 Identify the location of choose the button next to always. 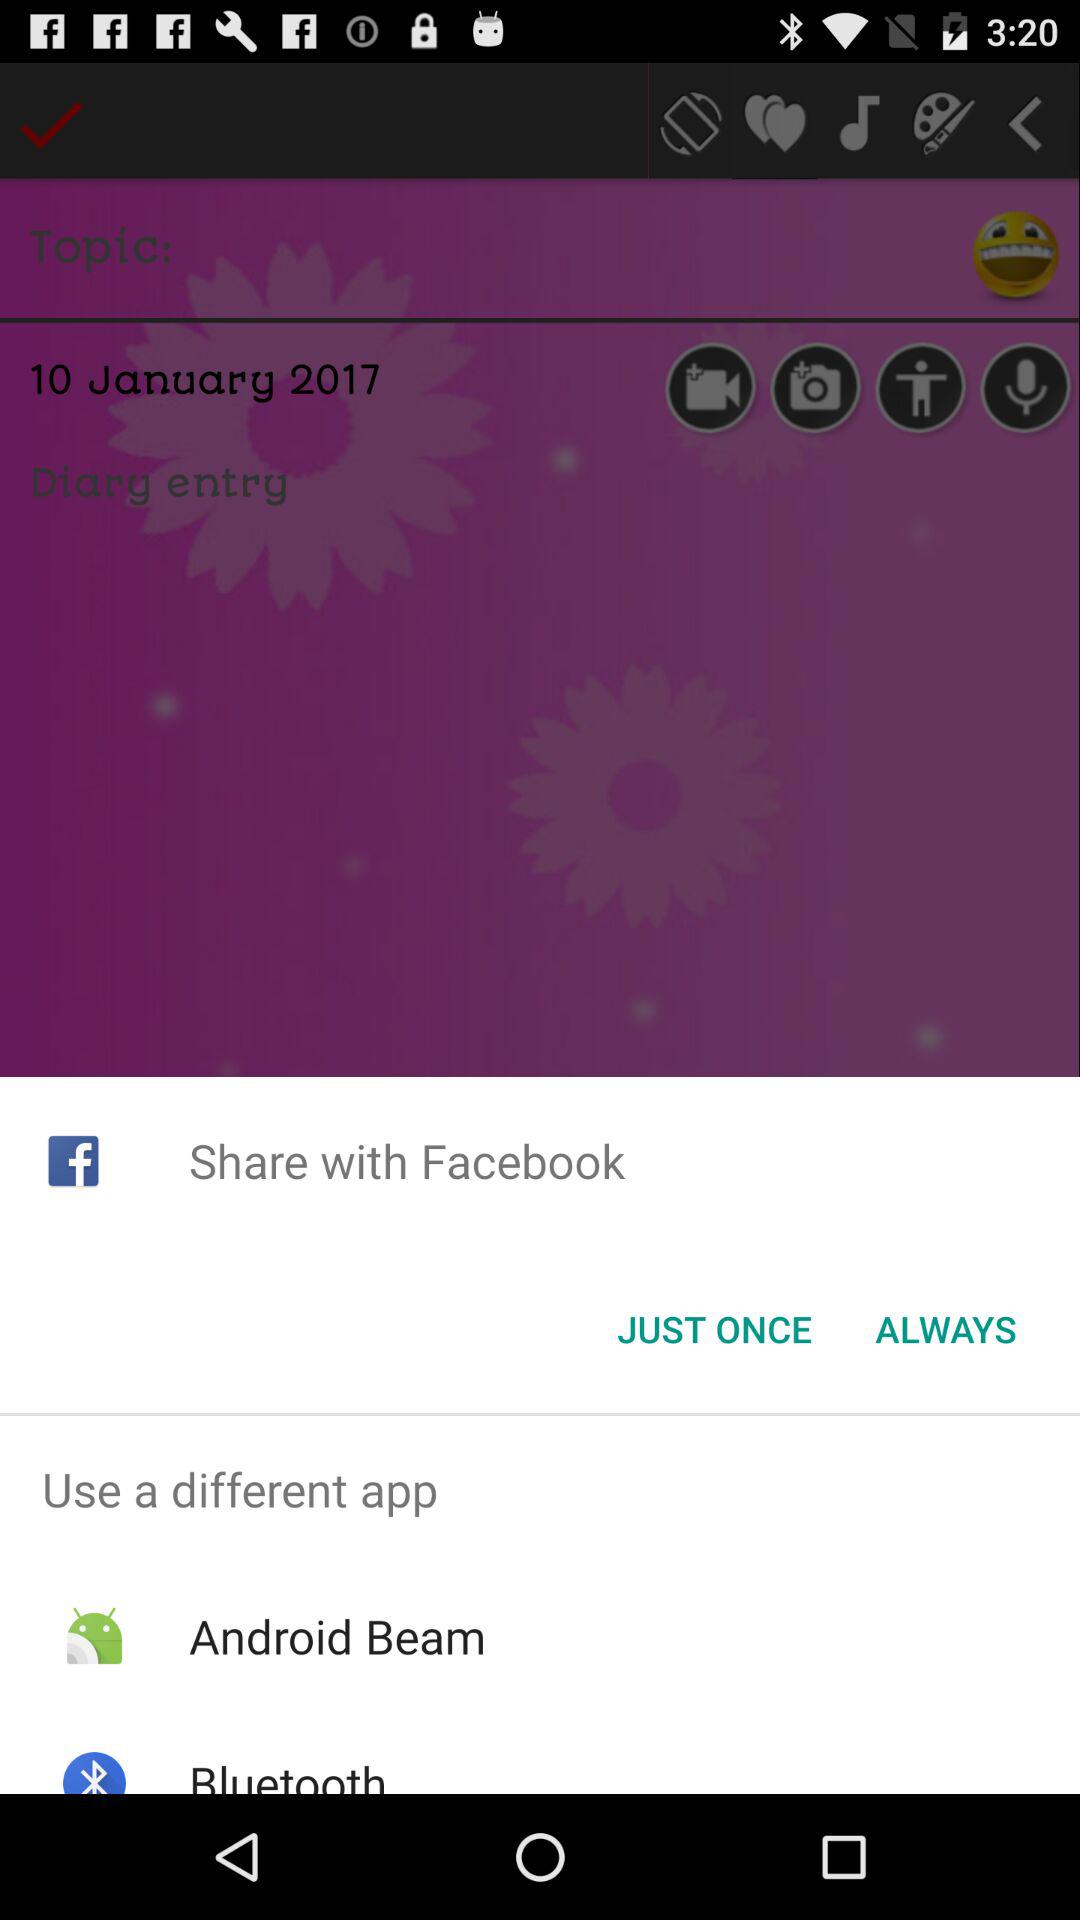
(714, 1329).